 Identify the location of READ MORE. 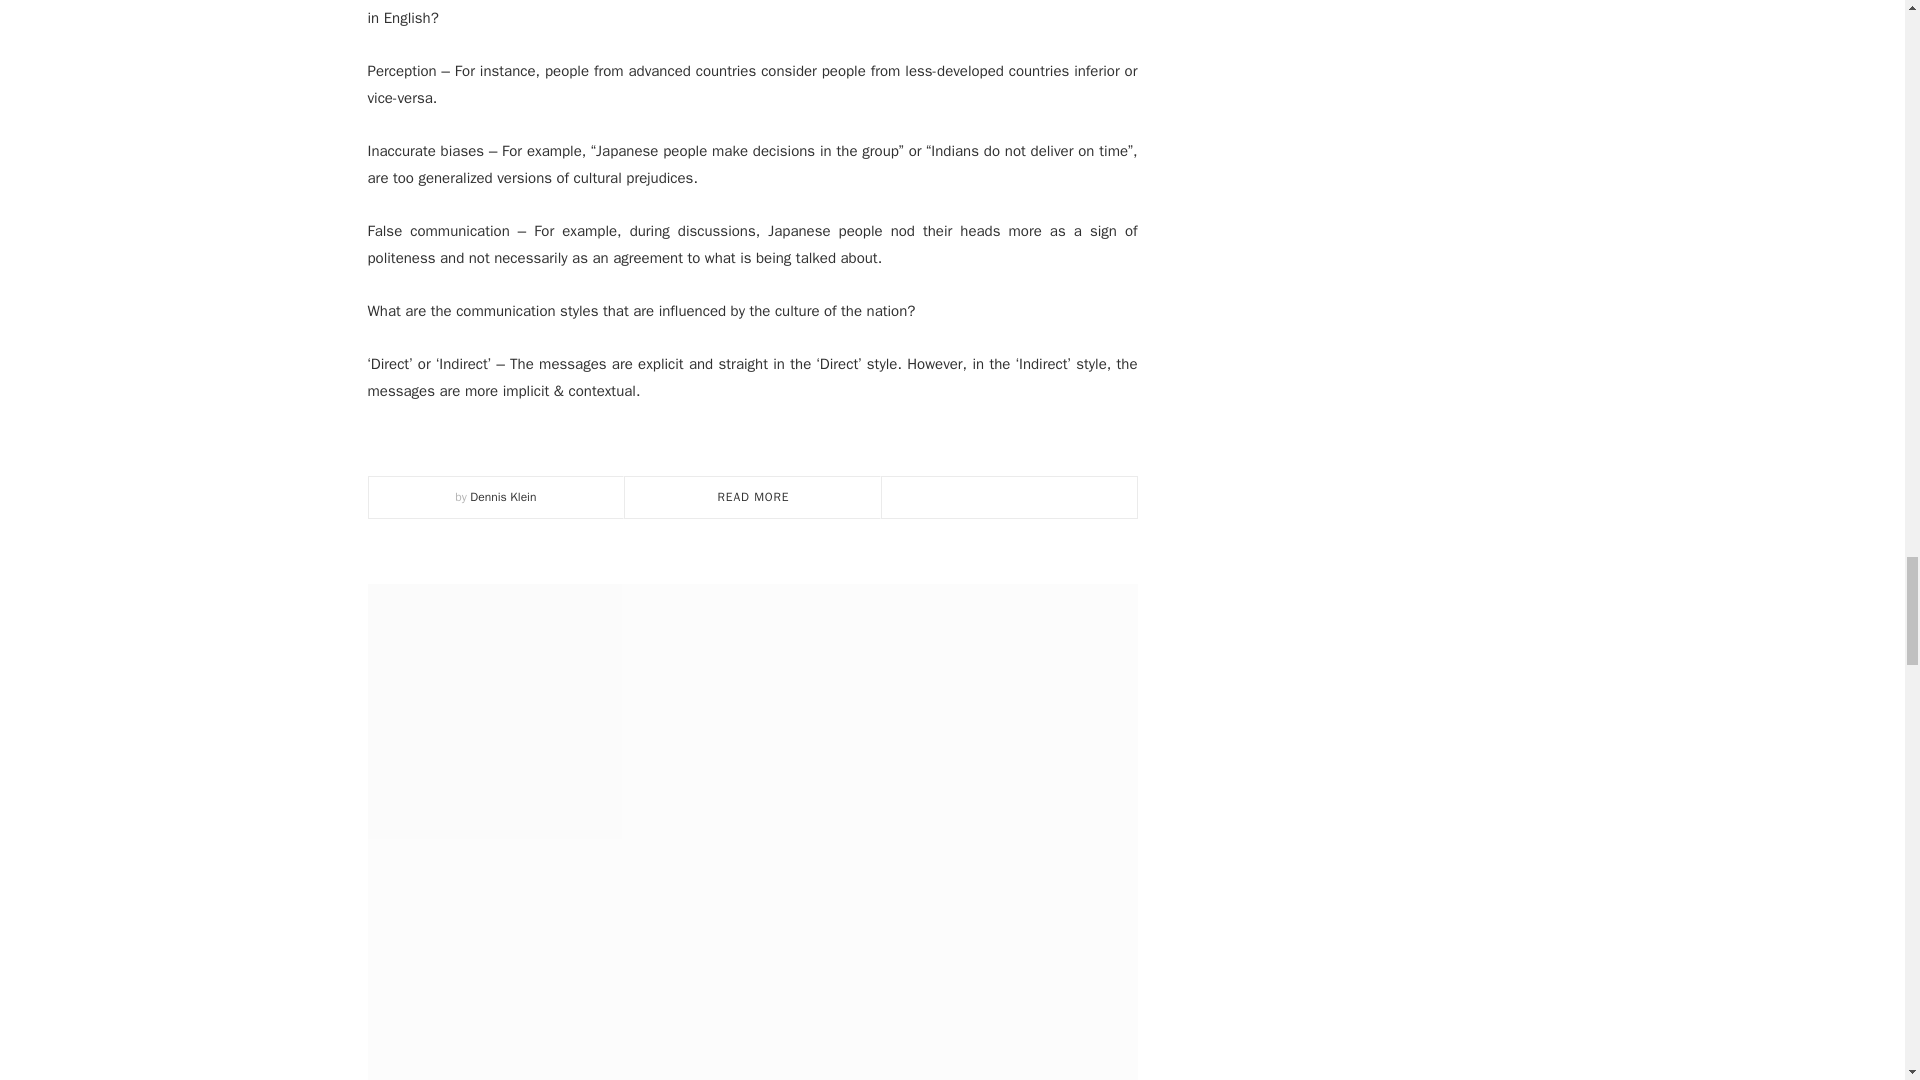
(754, 497).